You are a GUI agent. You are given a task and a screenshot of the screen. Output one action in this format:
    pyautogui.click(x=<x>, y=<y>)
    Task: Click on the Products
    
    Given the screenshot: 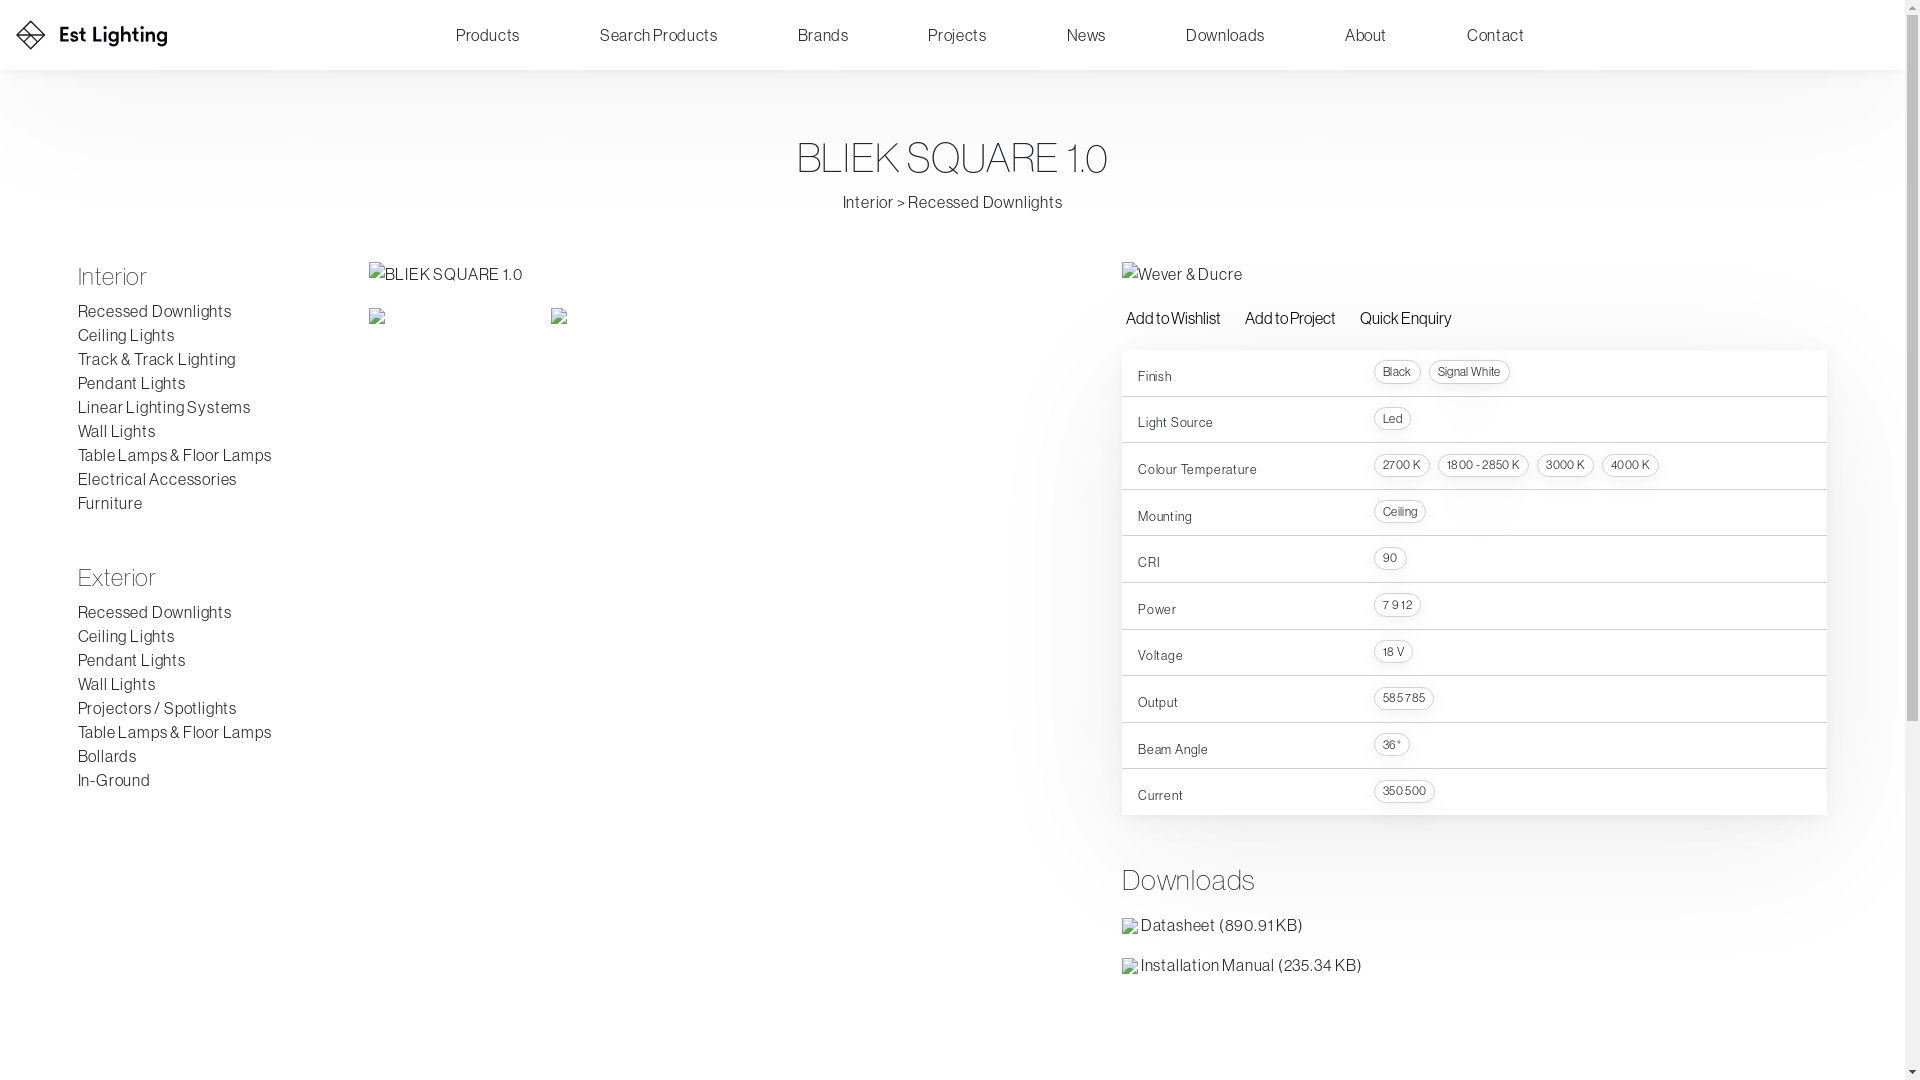 What is the action you would take?
    pyautogui.click(x=488, y=35)
    